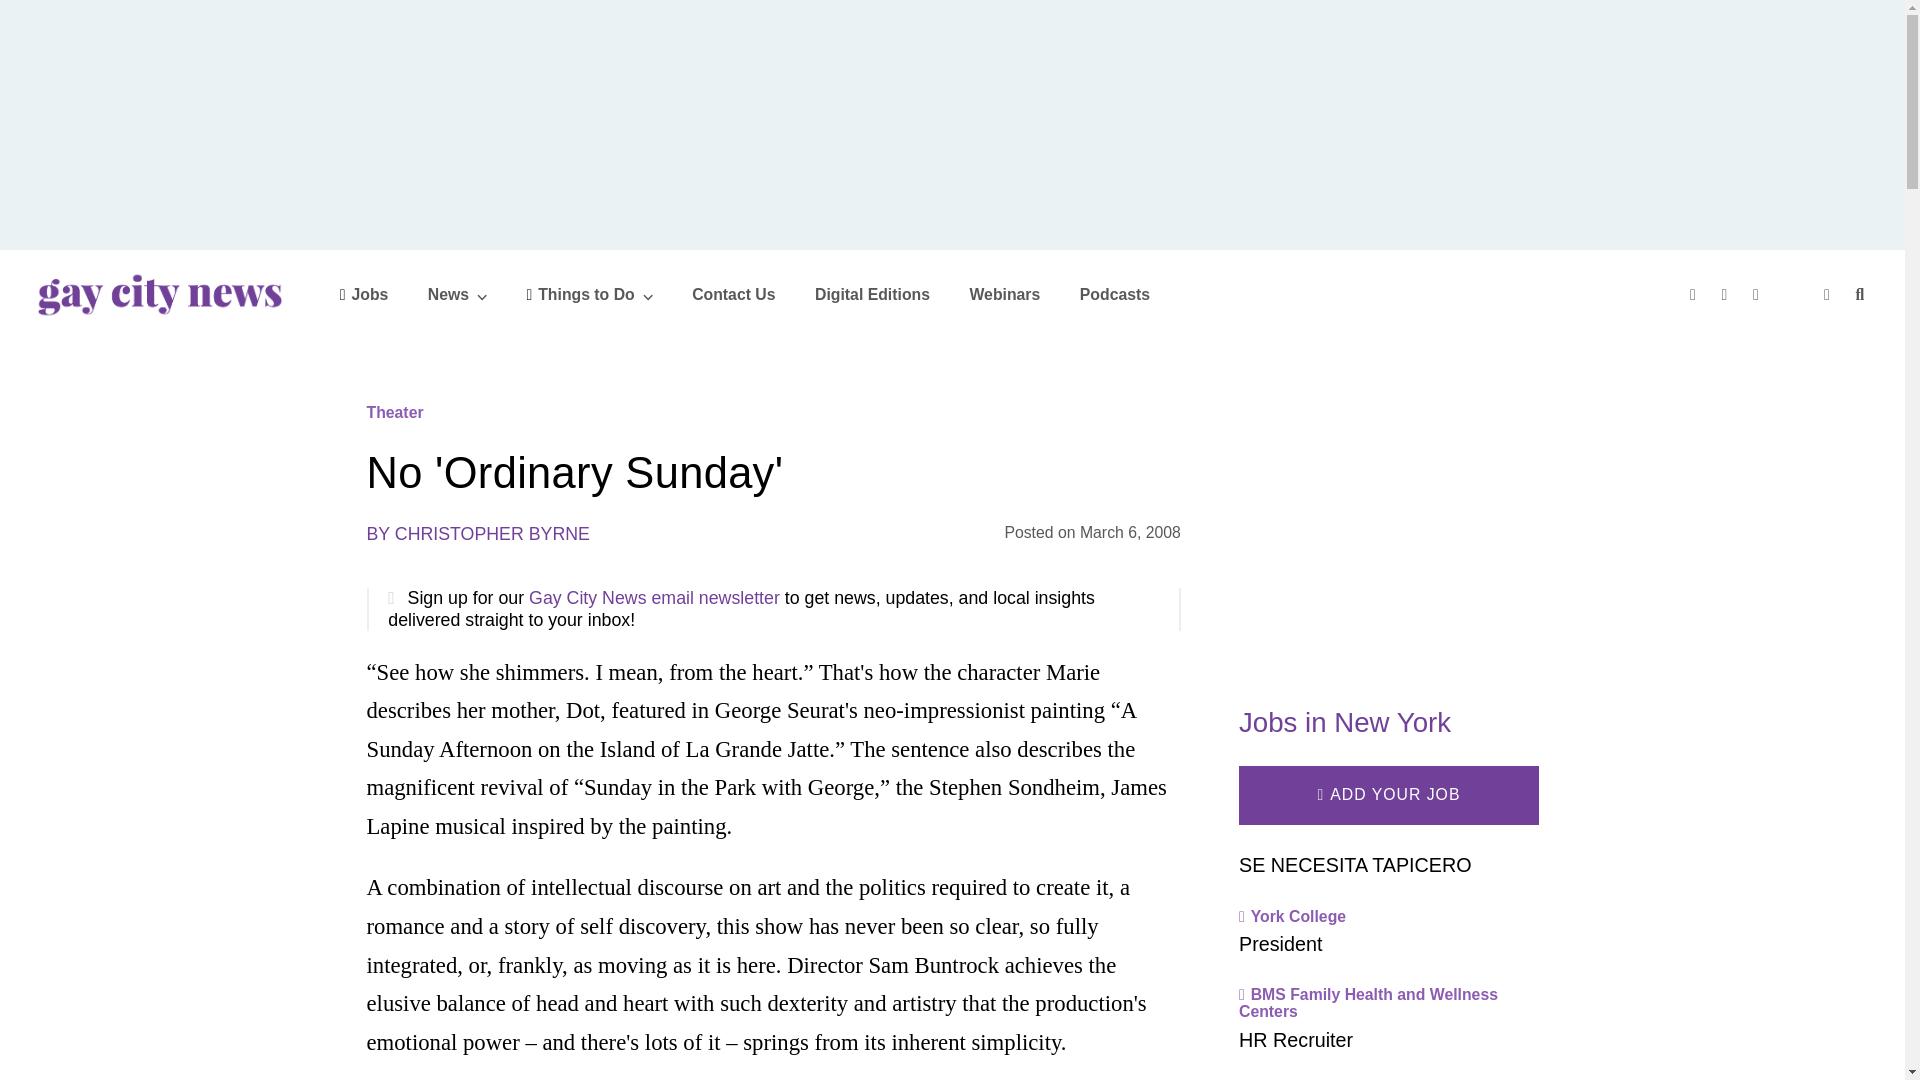 The width and height of the screenshot is (1920, 1080). I want to click on Jobs, so click(364, 294).